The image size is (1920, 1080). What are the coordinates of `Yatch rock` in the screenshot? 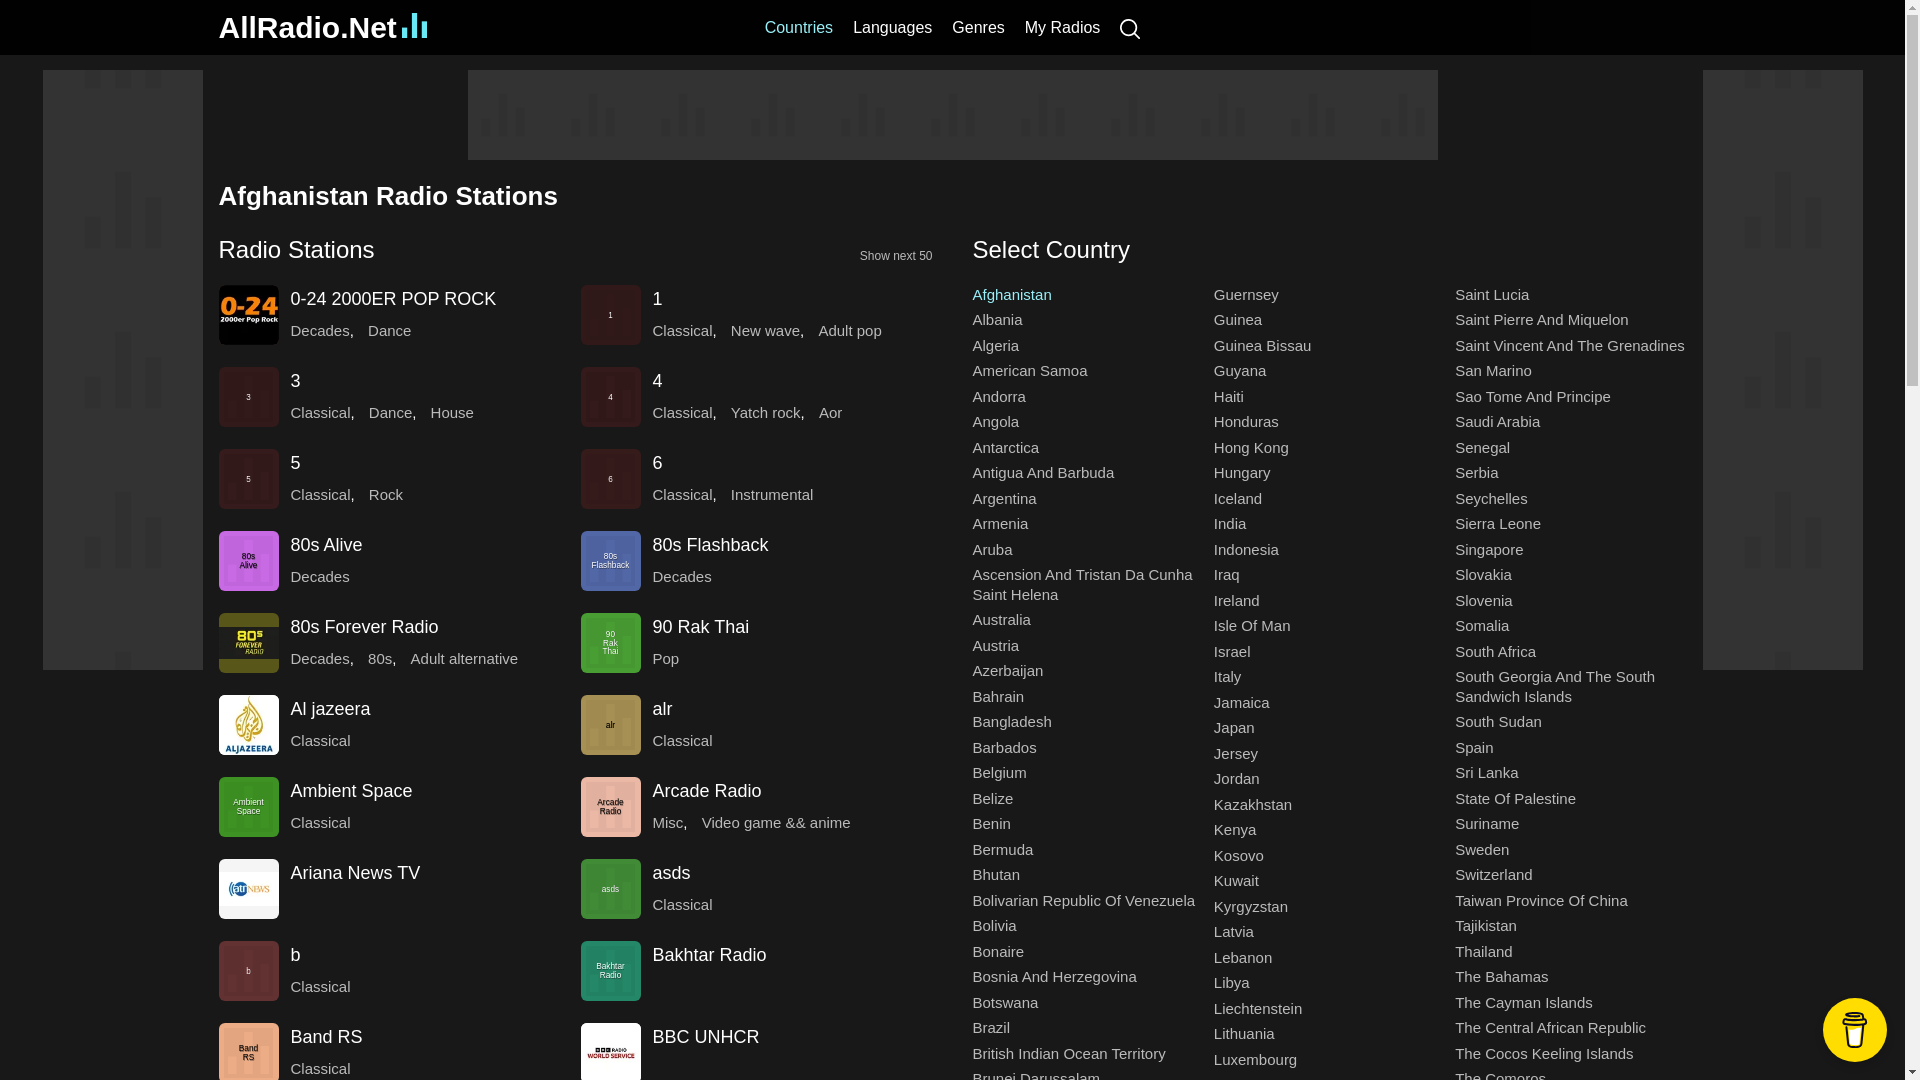 It's located at (766, 412).